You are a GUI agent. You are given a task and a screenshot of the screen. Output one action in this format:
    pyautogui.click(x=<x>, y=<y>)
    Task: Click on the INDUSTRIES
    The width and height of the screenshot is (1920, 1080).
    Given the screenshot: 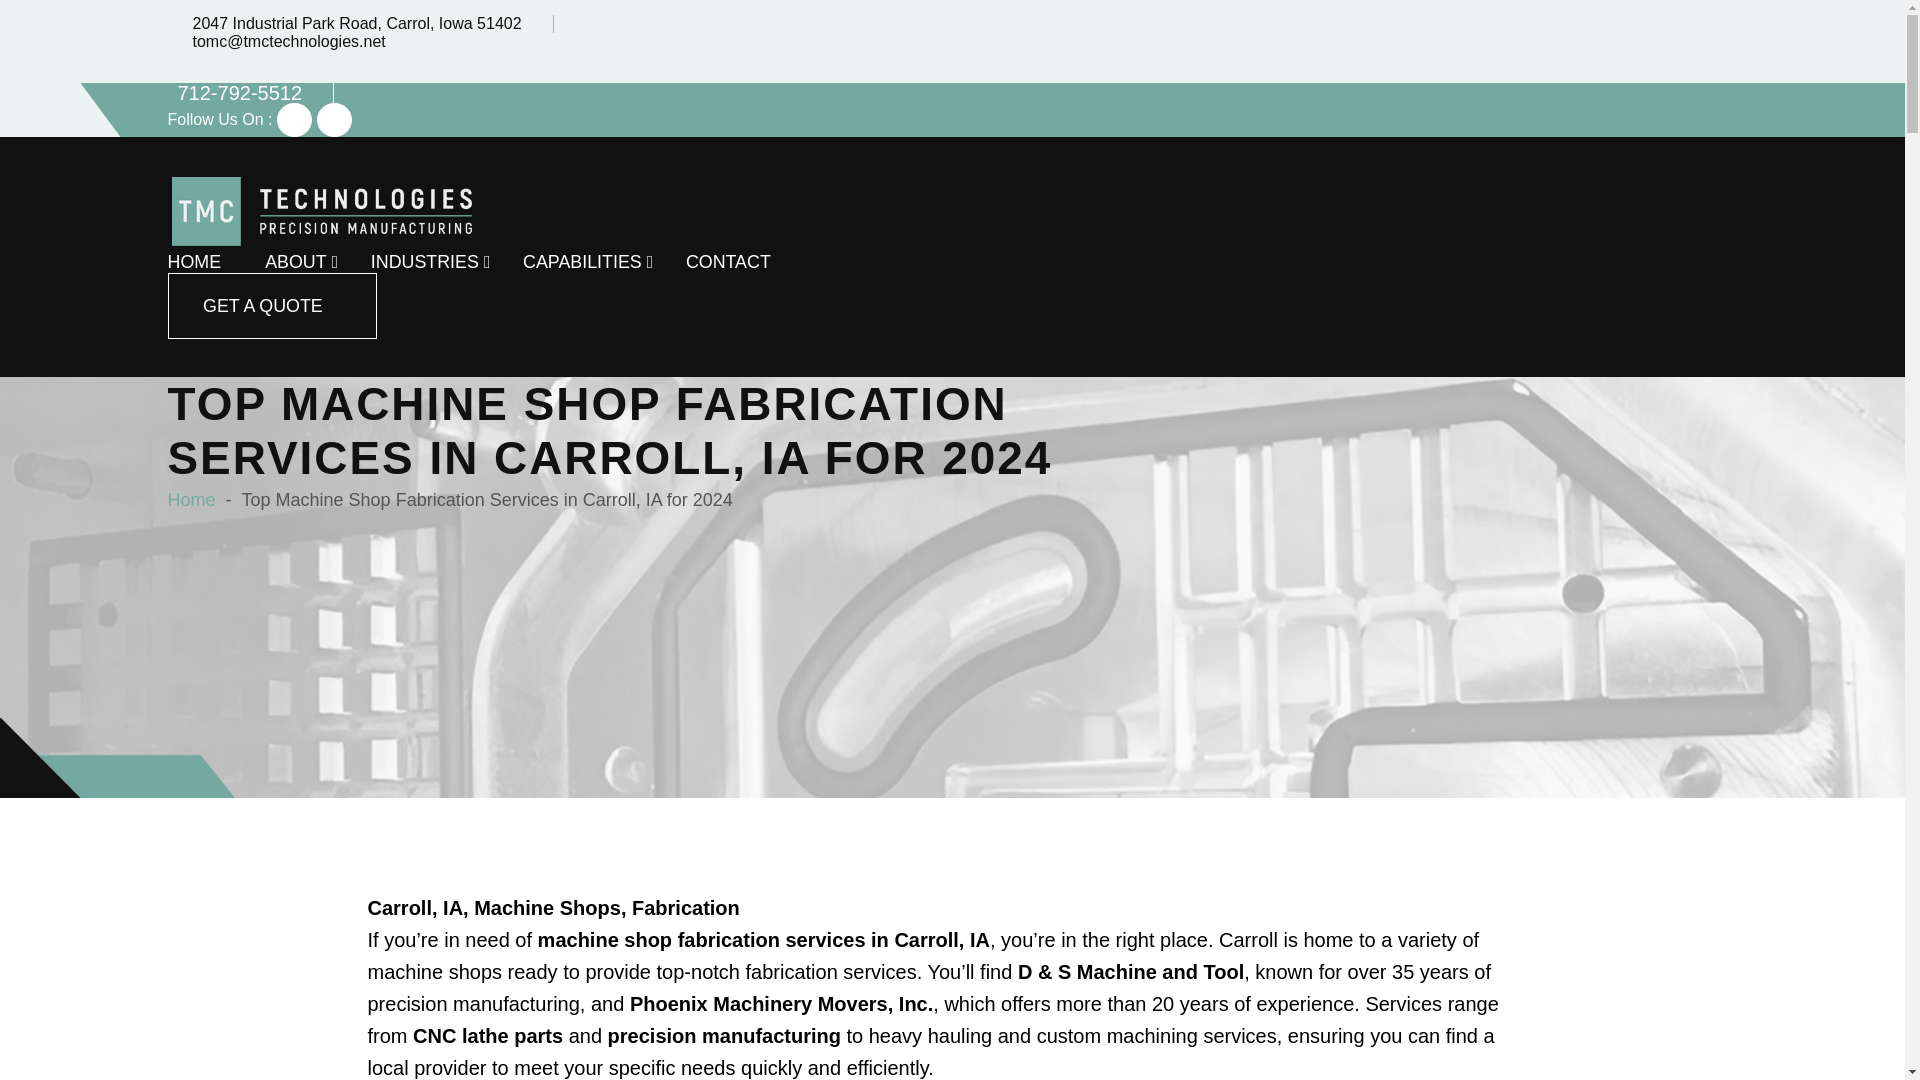 What is the action you would take?
    pyautogui.click(x=424, y=262)
    